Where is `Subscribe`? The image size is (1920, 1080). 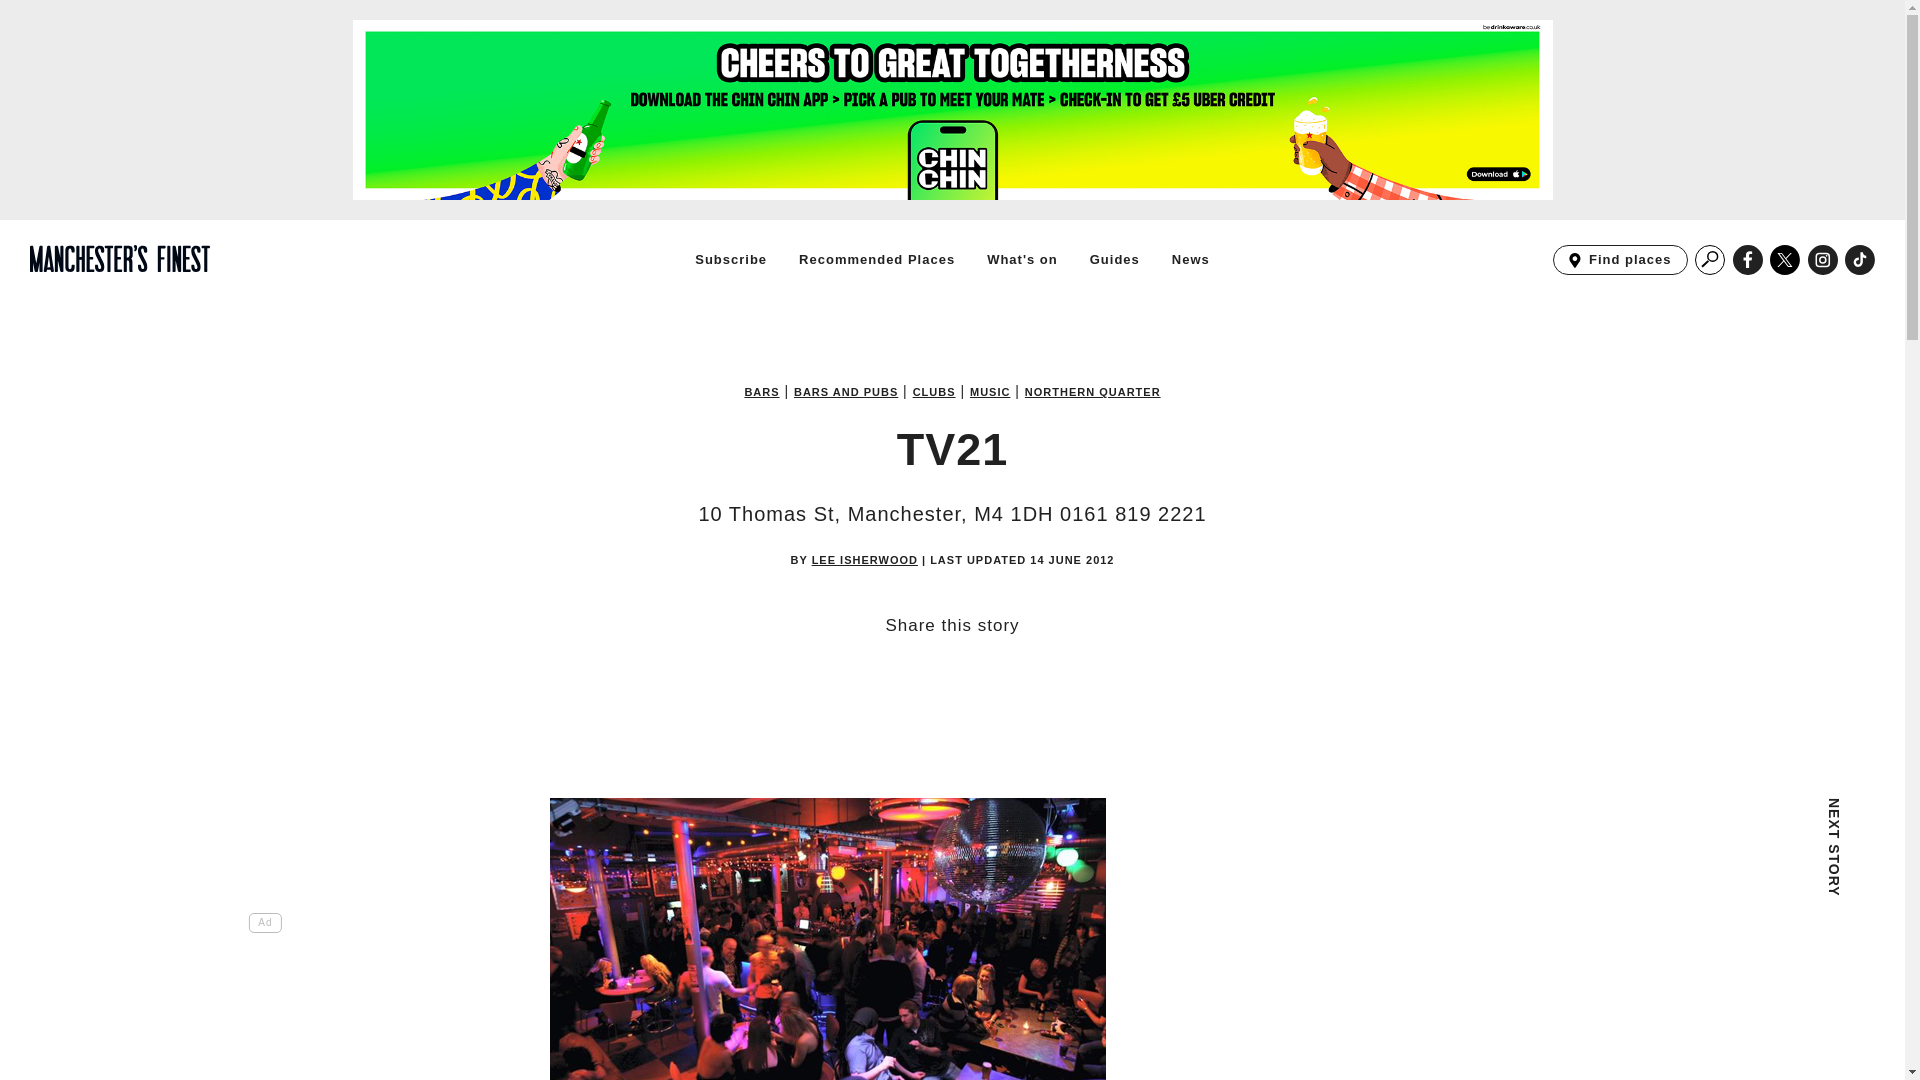 Subscribe is located at coordinates (1093, 392).